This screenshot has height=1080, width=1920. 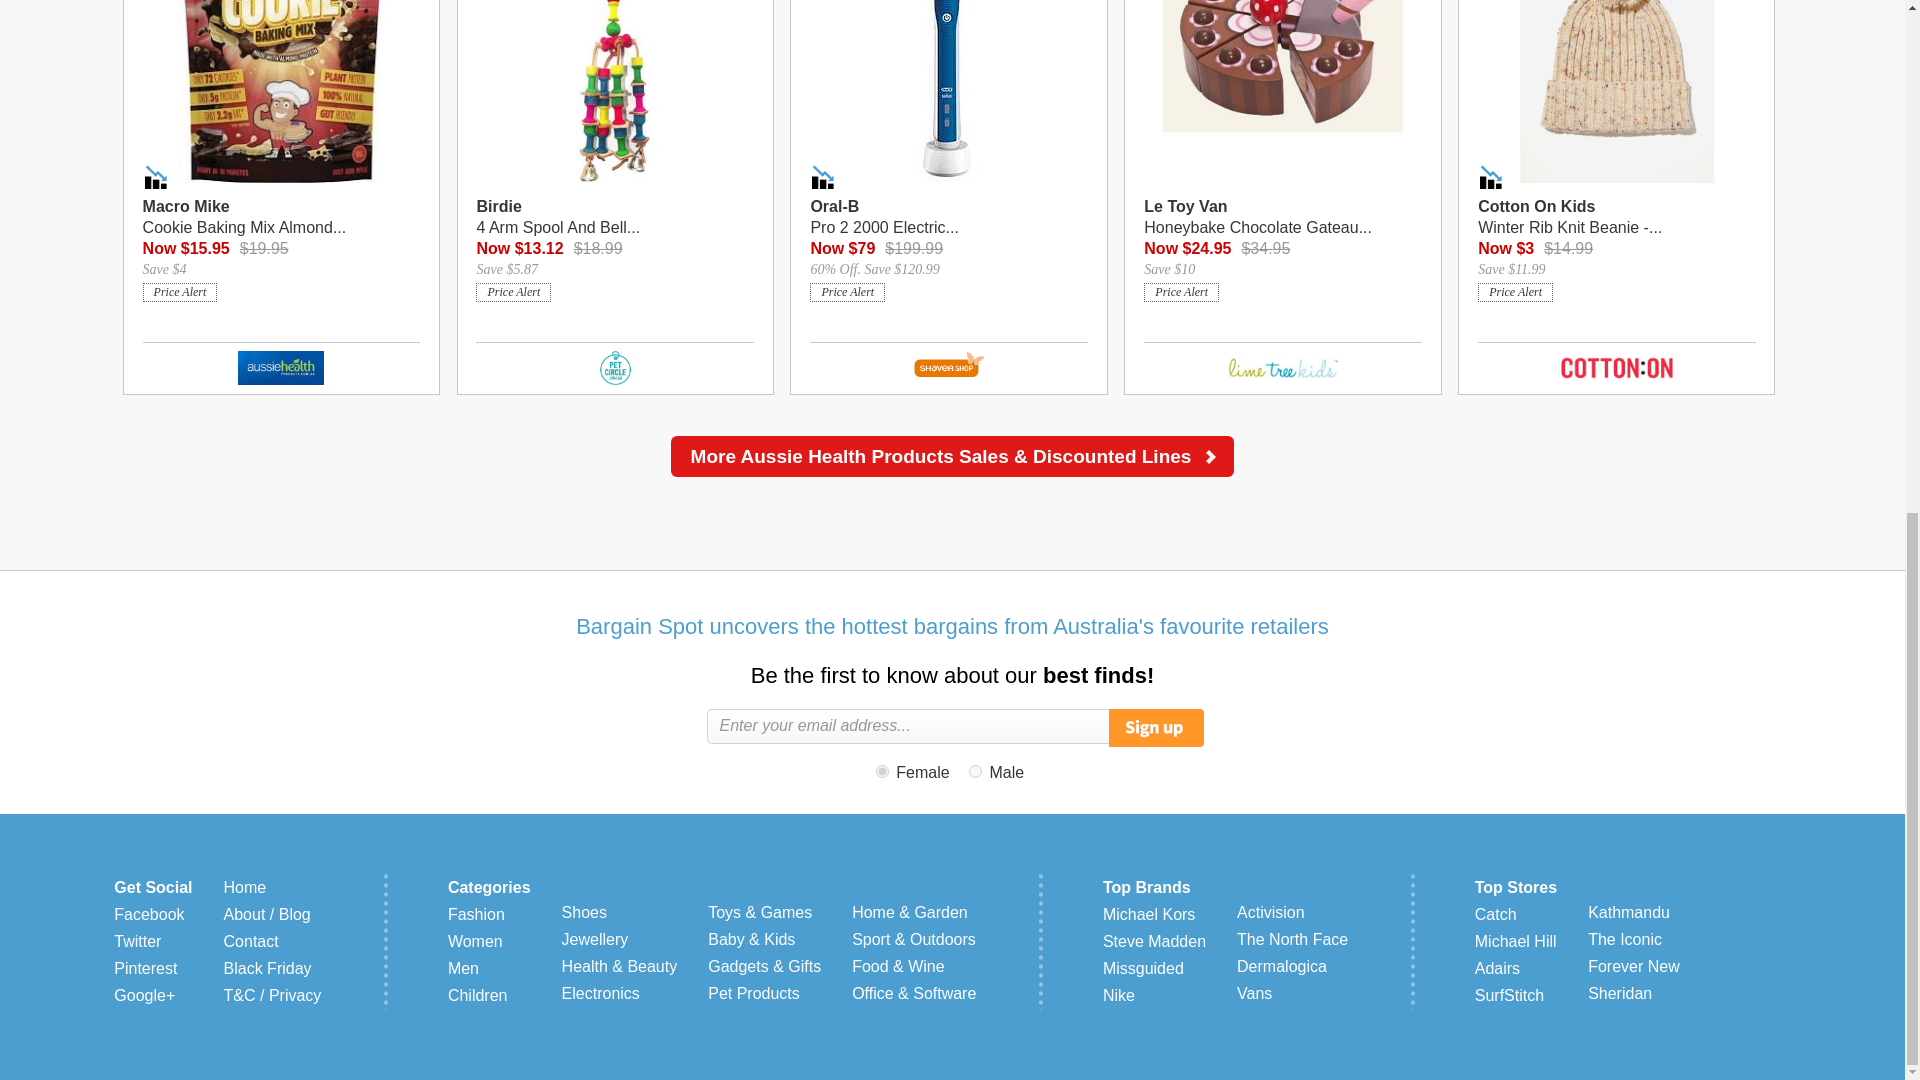 What do you see at coordinates (975, 770) in the screenshot?
I see `7108894` at bounding box center [975, 770].